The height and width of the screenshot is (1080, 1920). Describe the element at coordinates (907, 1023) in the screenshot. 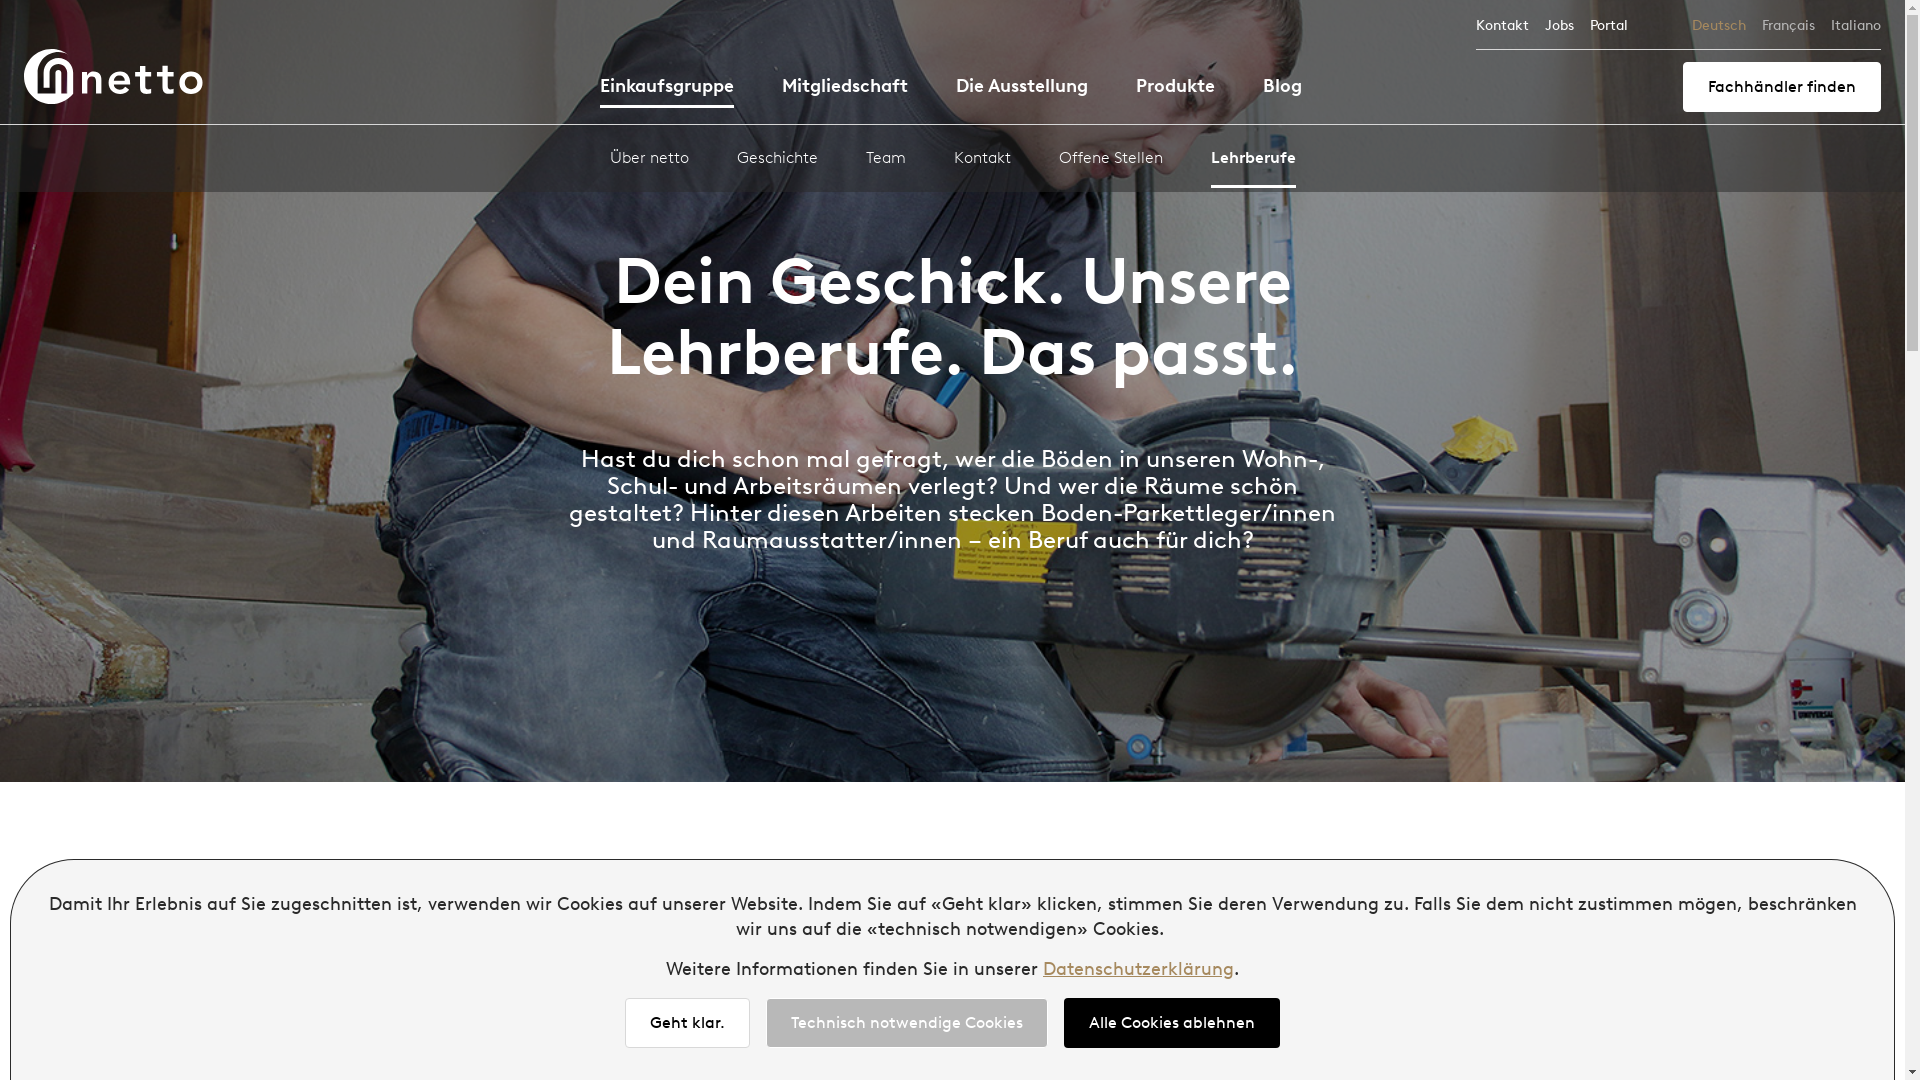

I see `Technisch notwendige Cookies` at that location.